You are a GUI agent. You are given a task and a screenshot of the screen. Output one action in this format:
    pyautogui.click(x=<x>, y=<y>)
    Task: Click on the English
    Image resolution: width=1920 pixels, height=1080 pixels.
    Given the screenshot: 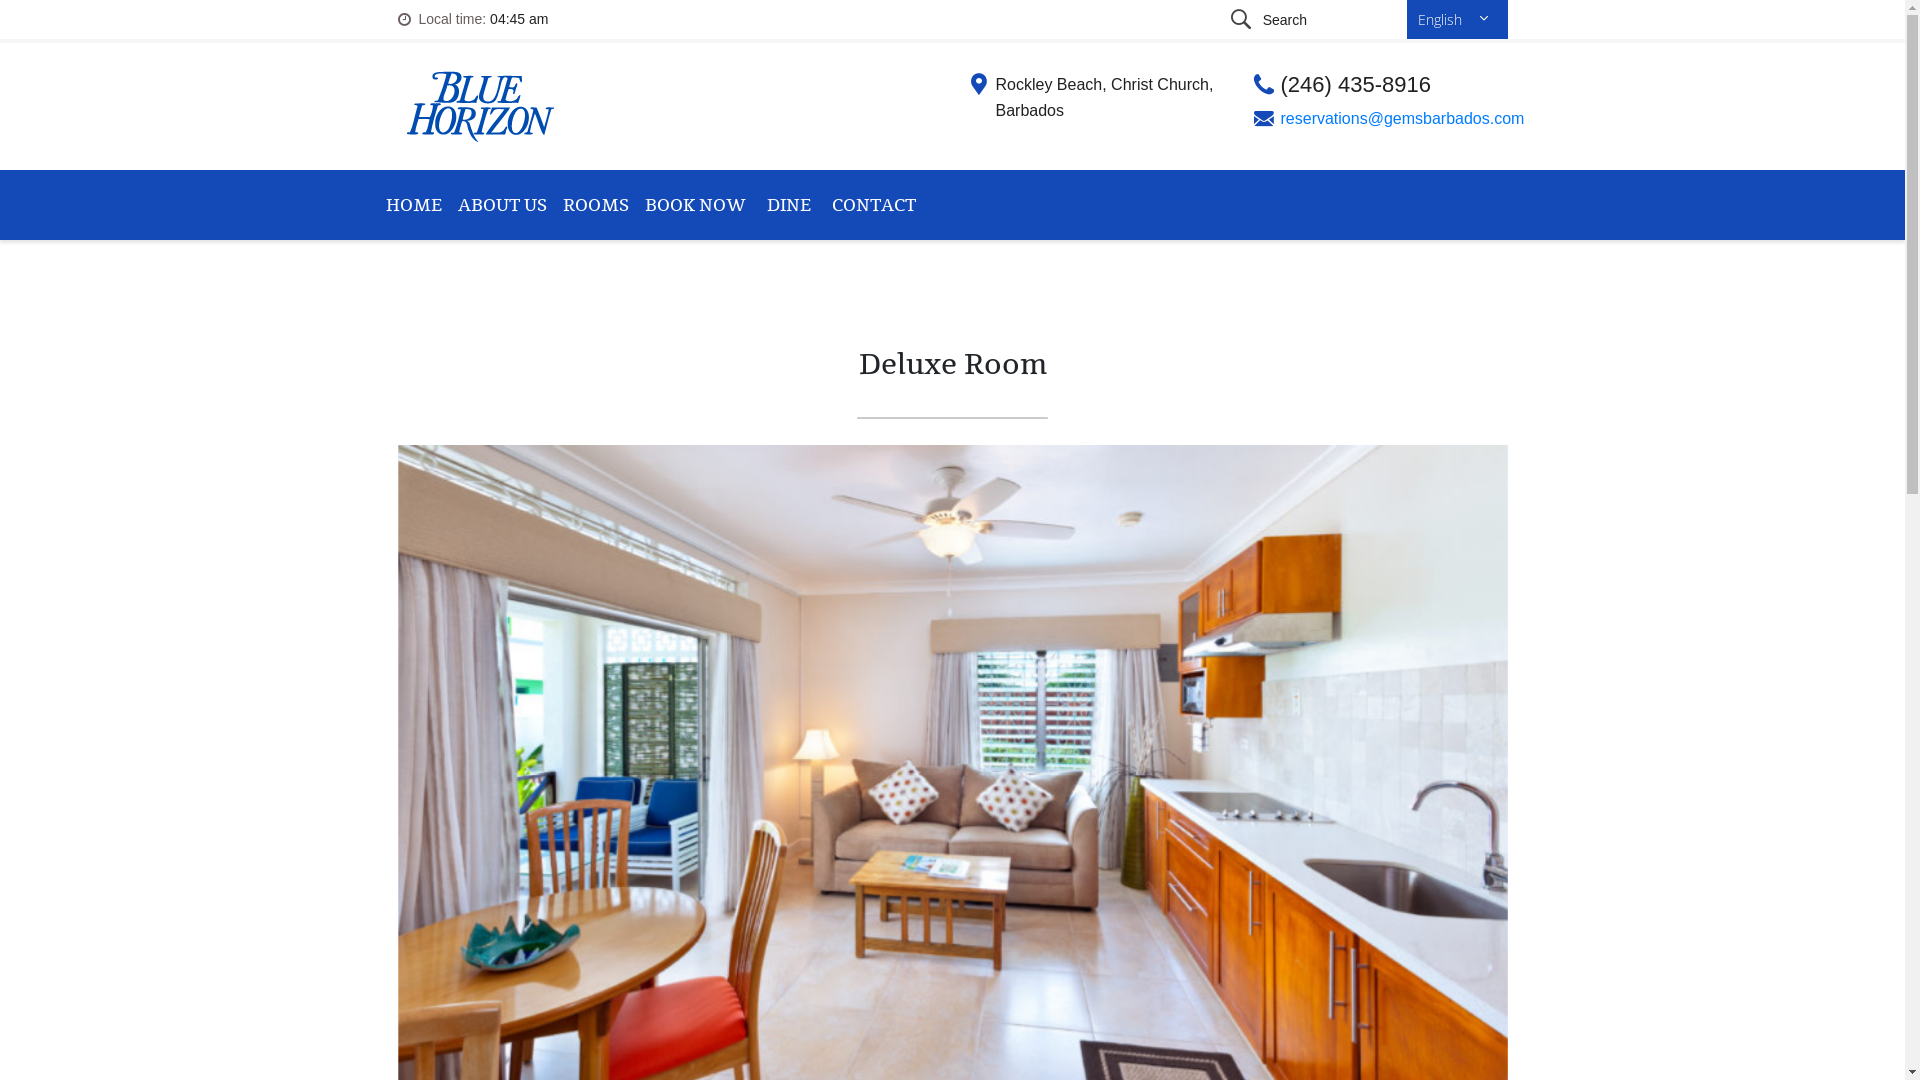 What is the action you would take?
    pyautogui.click(x=1458, y=19)
    